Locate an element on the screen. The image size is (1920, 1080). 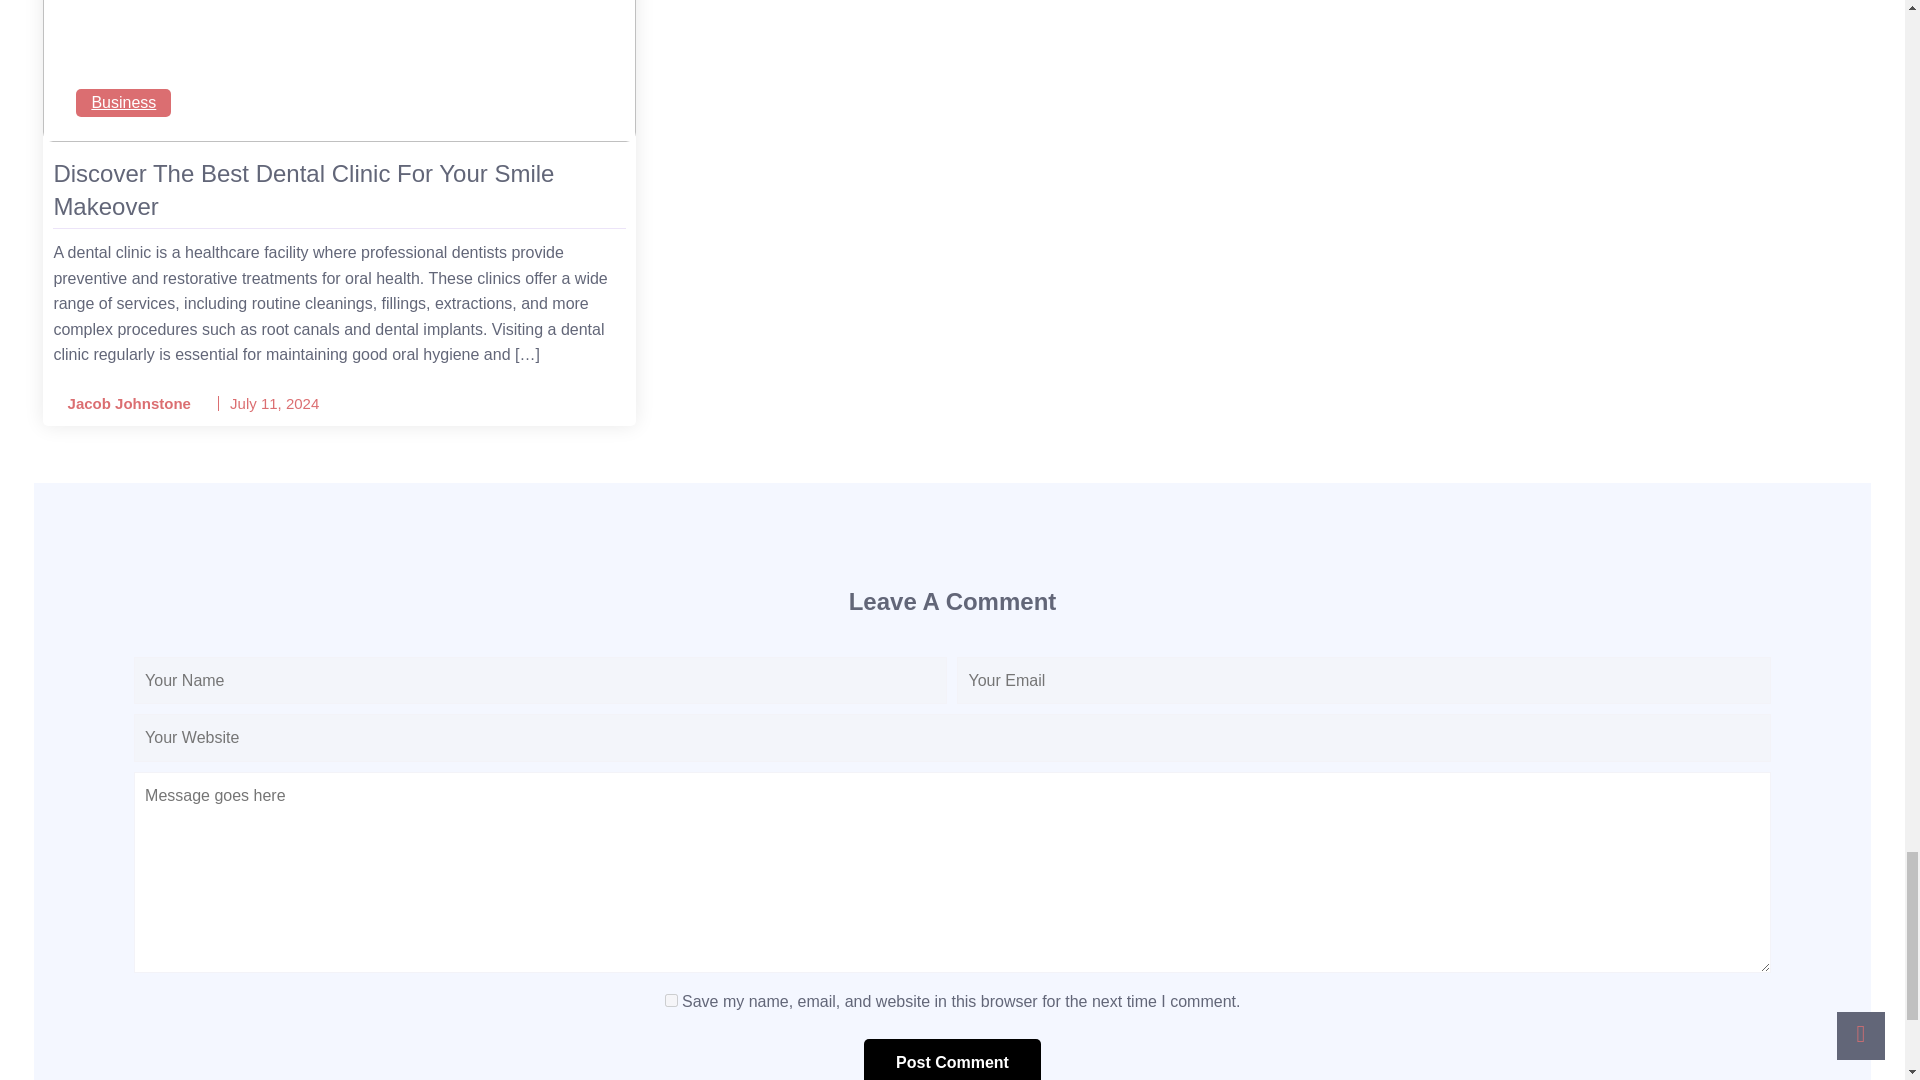
July 11, 2024 is located at coordinates (274, 403).